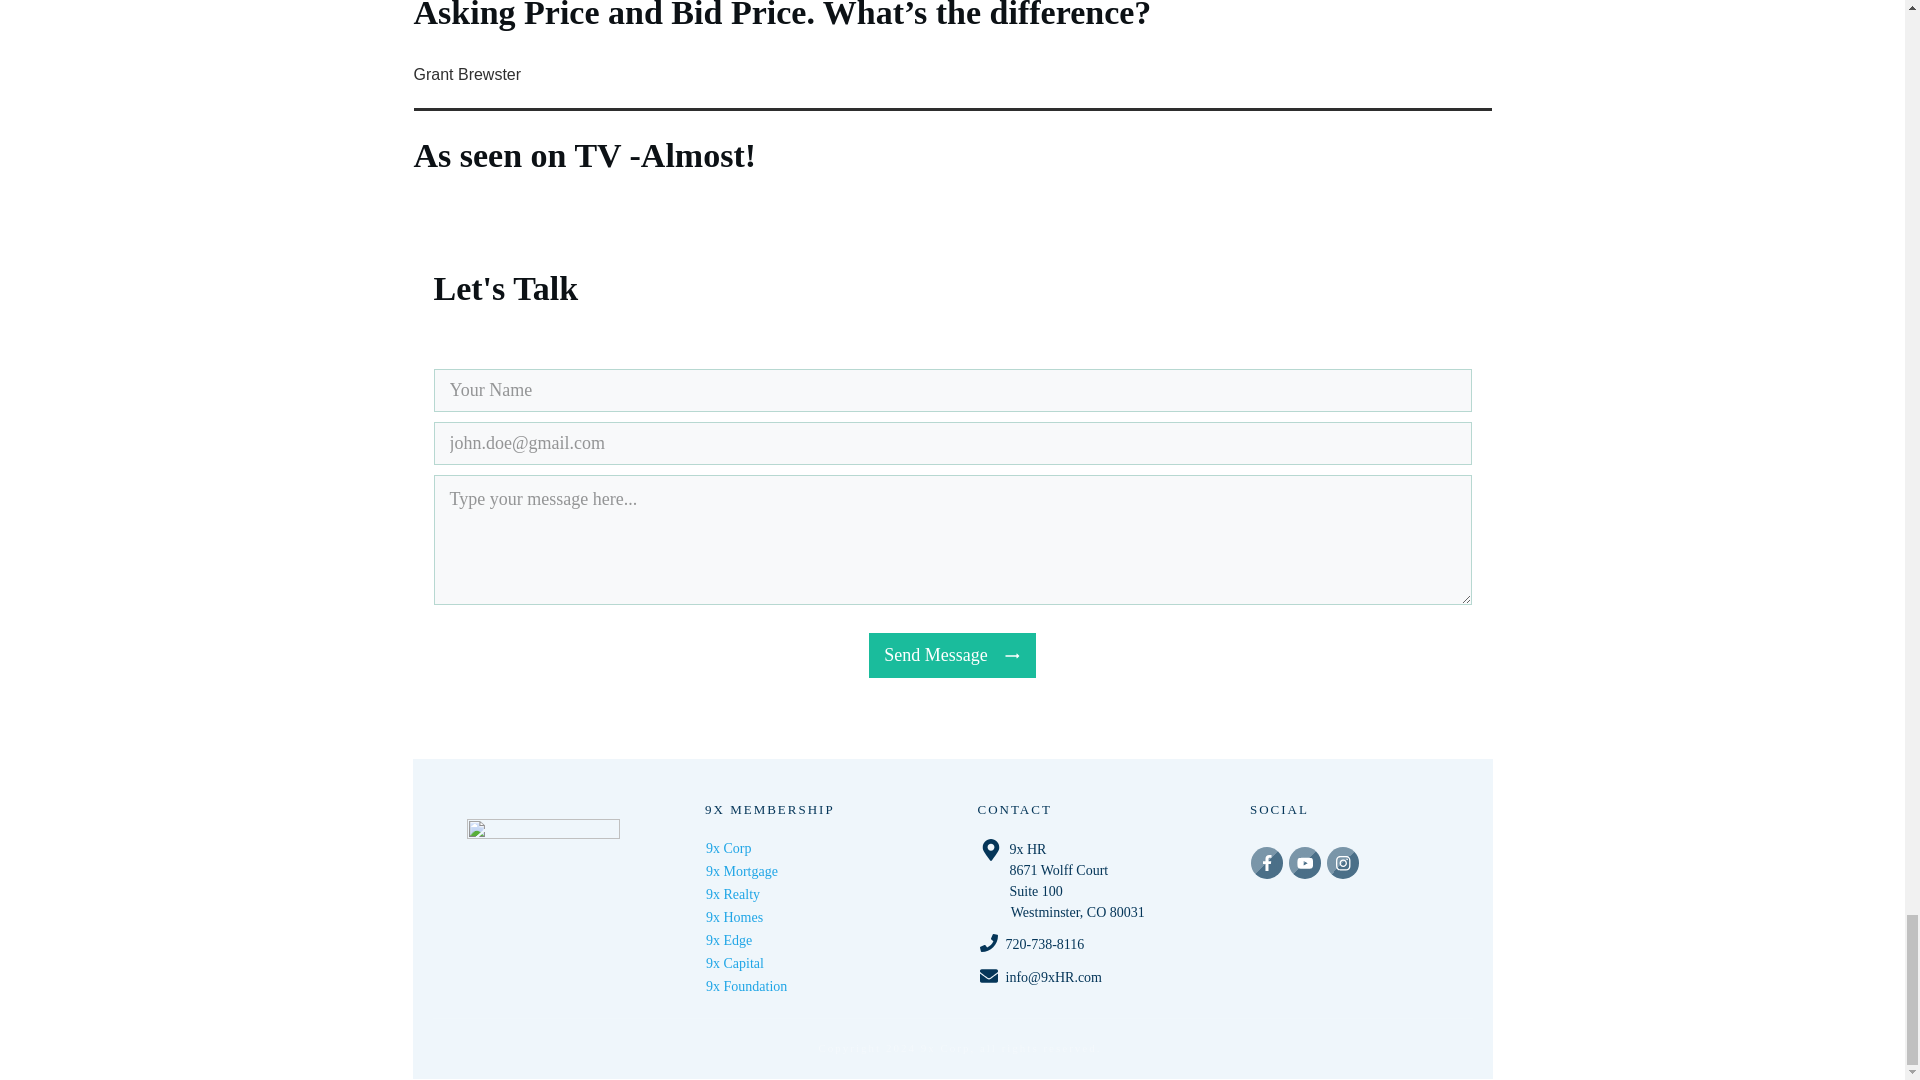 Image resolution: width=1920 pixels, height=1080 pixels. I want to click on 9x Edge, so click(729, 940).